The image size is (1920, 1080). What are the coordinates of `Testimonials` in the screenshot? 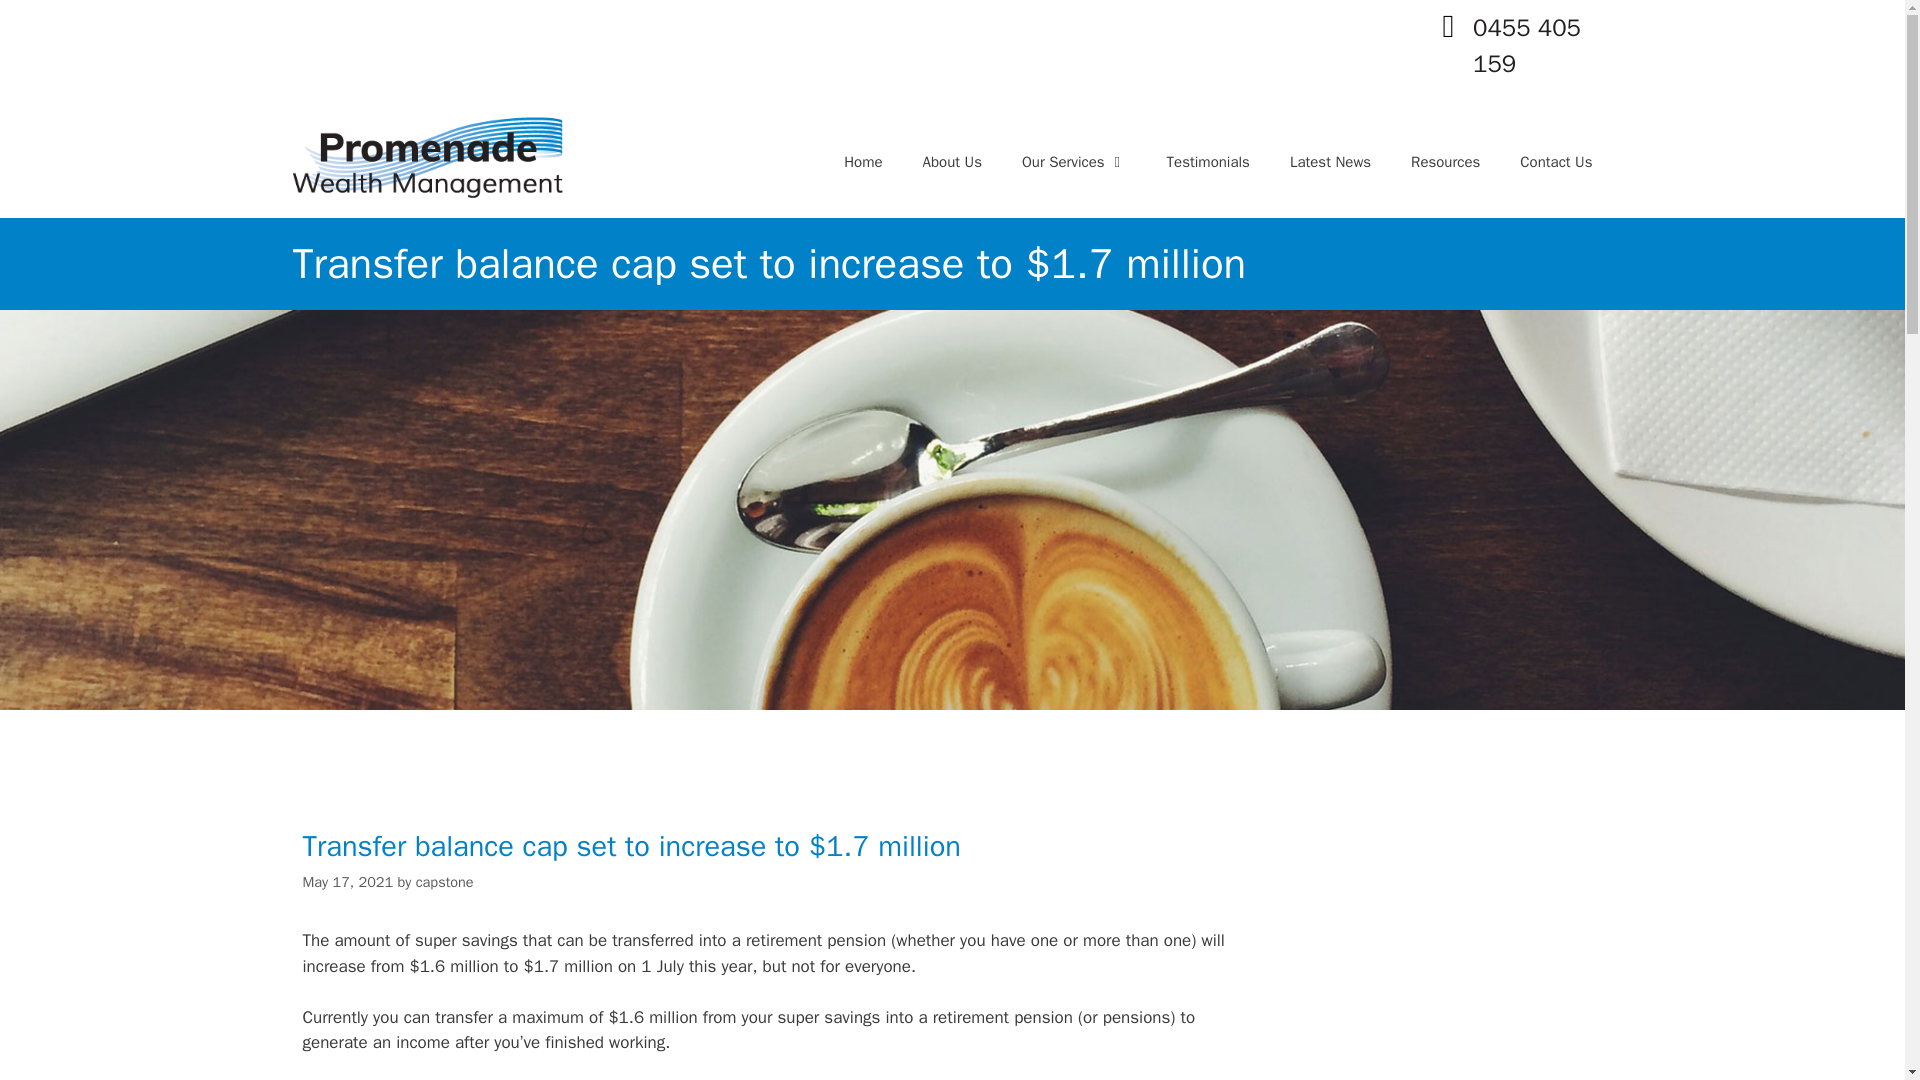 It's located at (1208, 162).